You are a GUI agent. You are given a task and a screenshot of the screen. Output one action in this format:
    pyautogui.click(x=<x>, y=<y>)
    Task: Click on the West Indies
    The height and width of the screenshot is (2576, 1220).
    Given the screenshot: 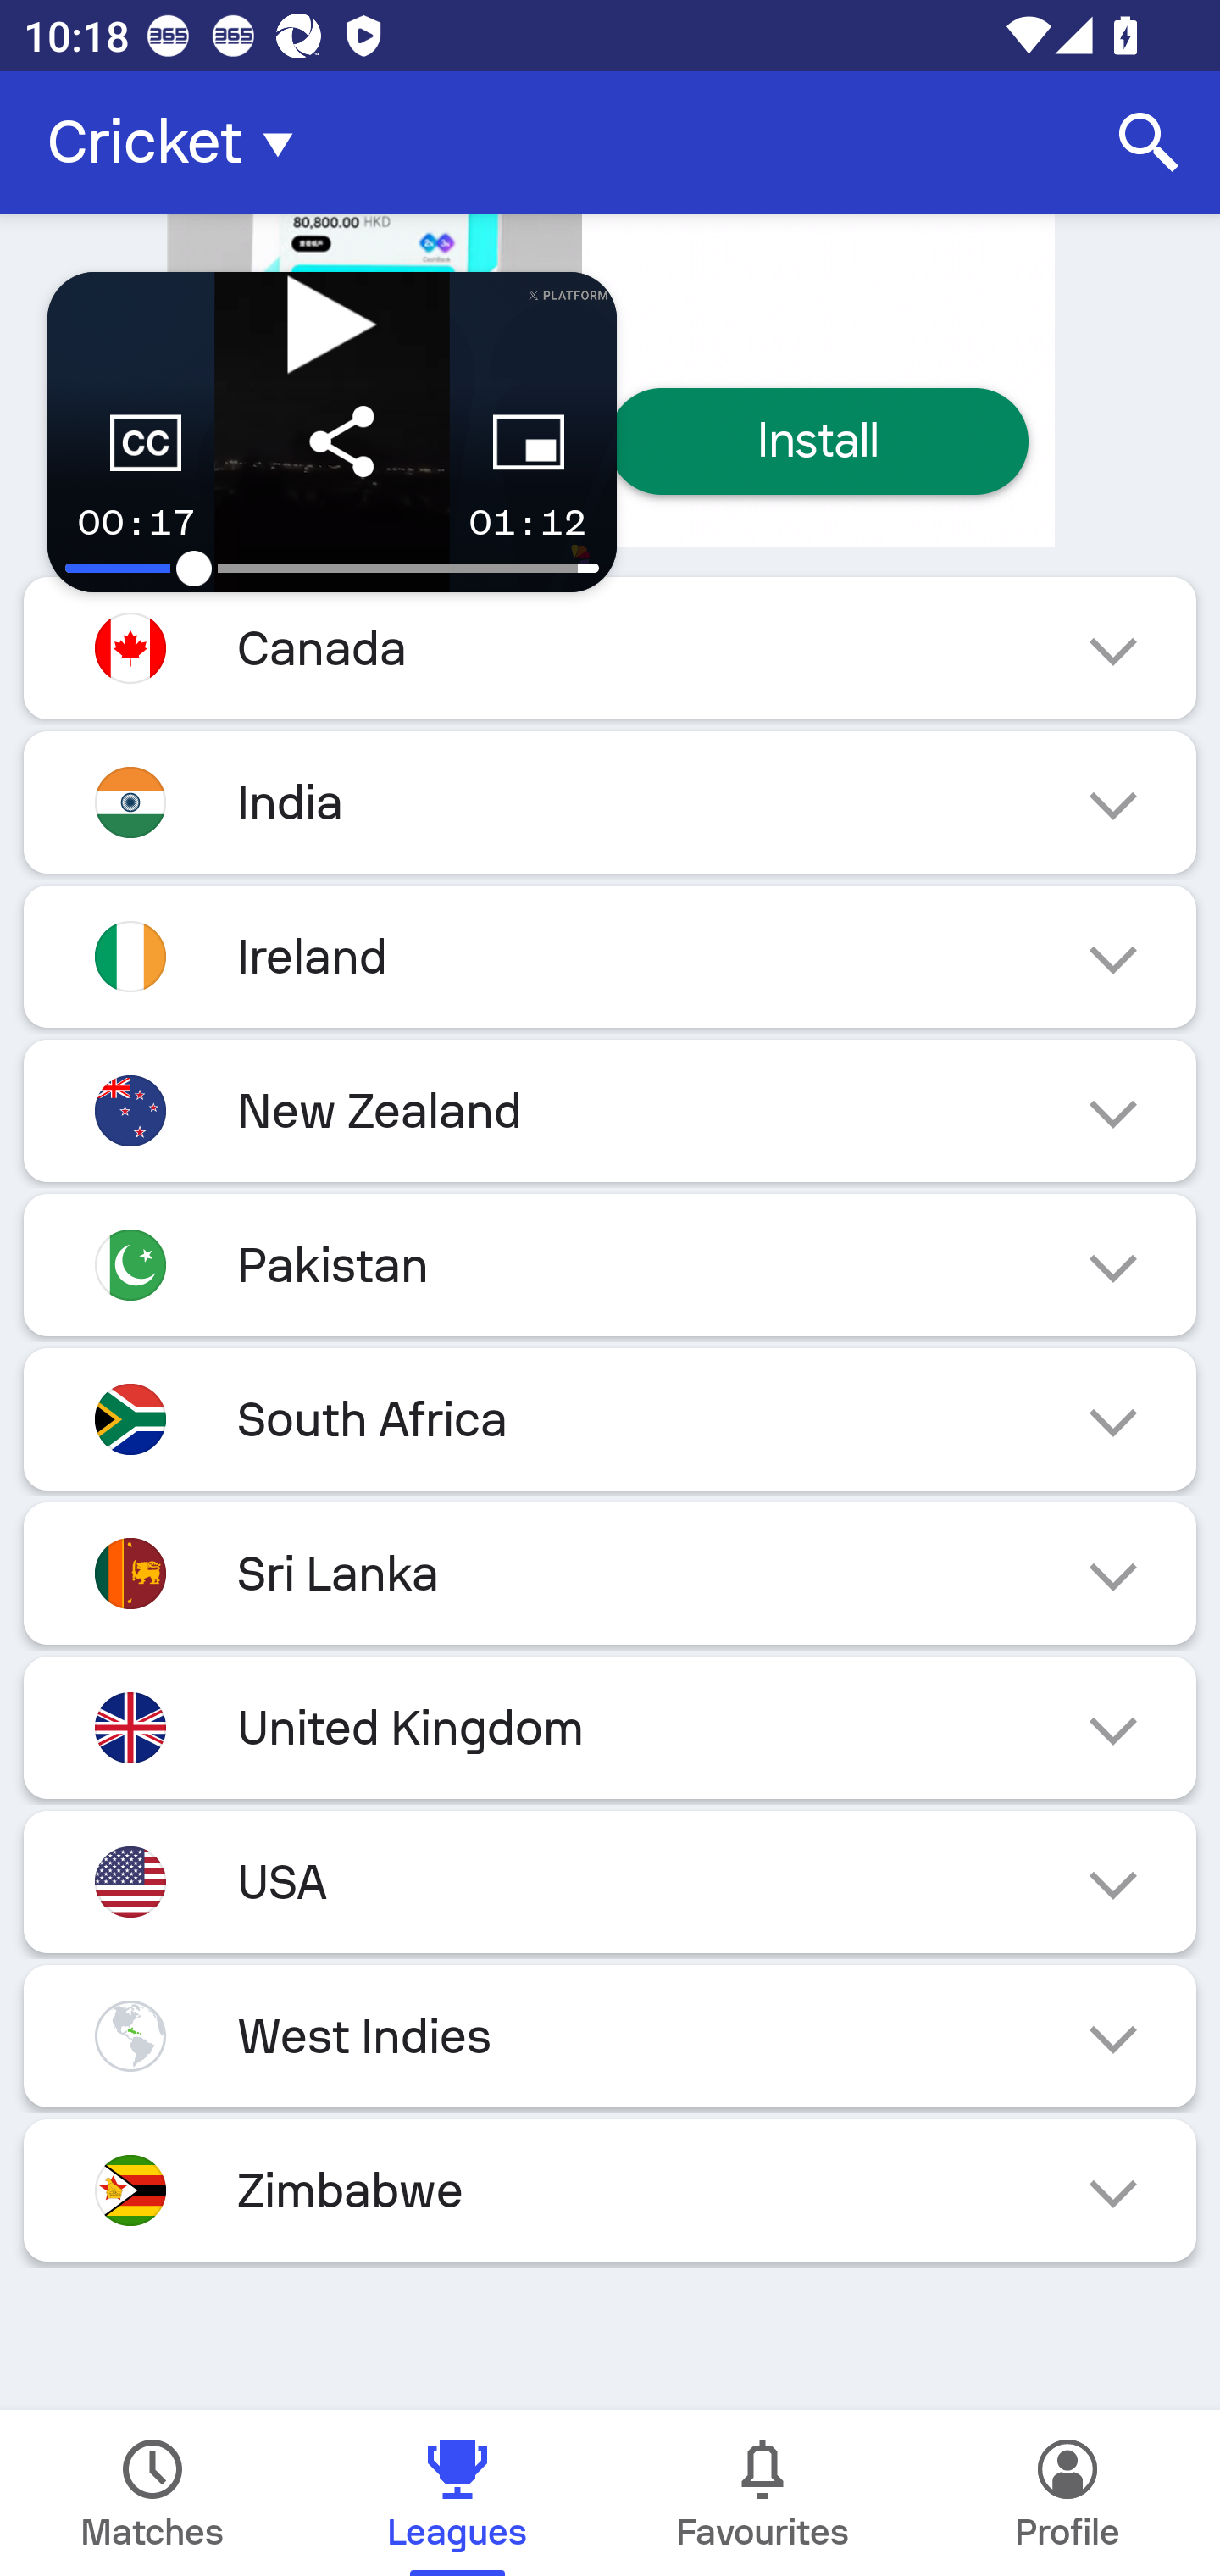 What is the action you would take?
    pyautogui.click(x=610, y=2035)
    